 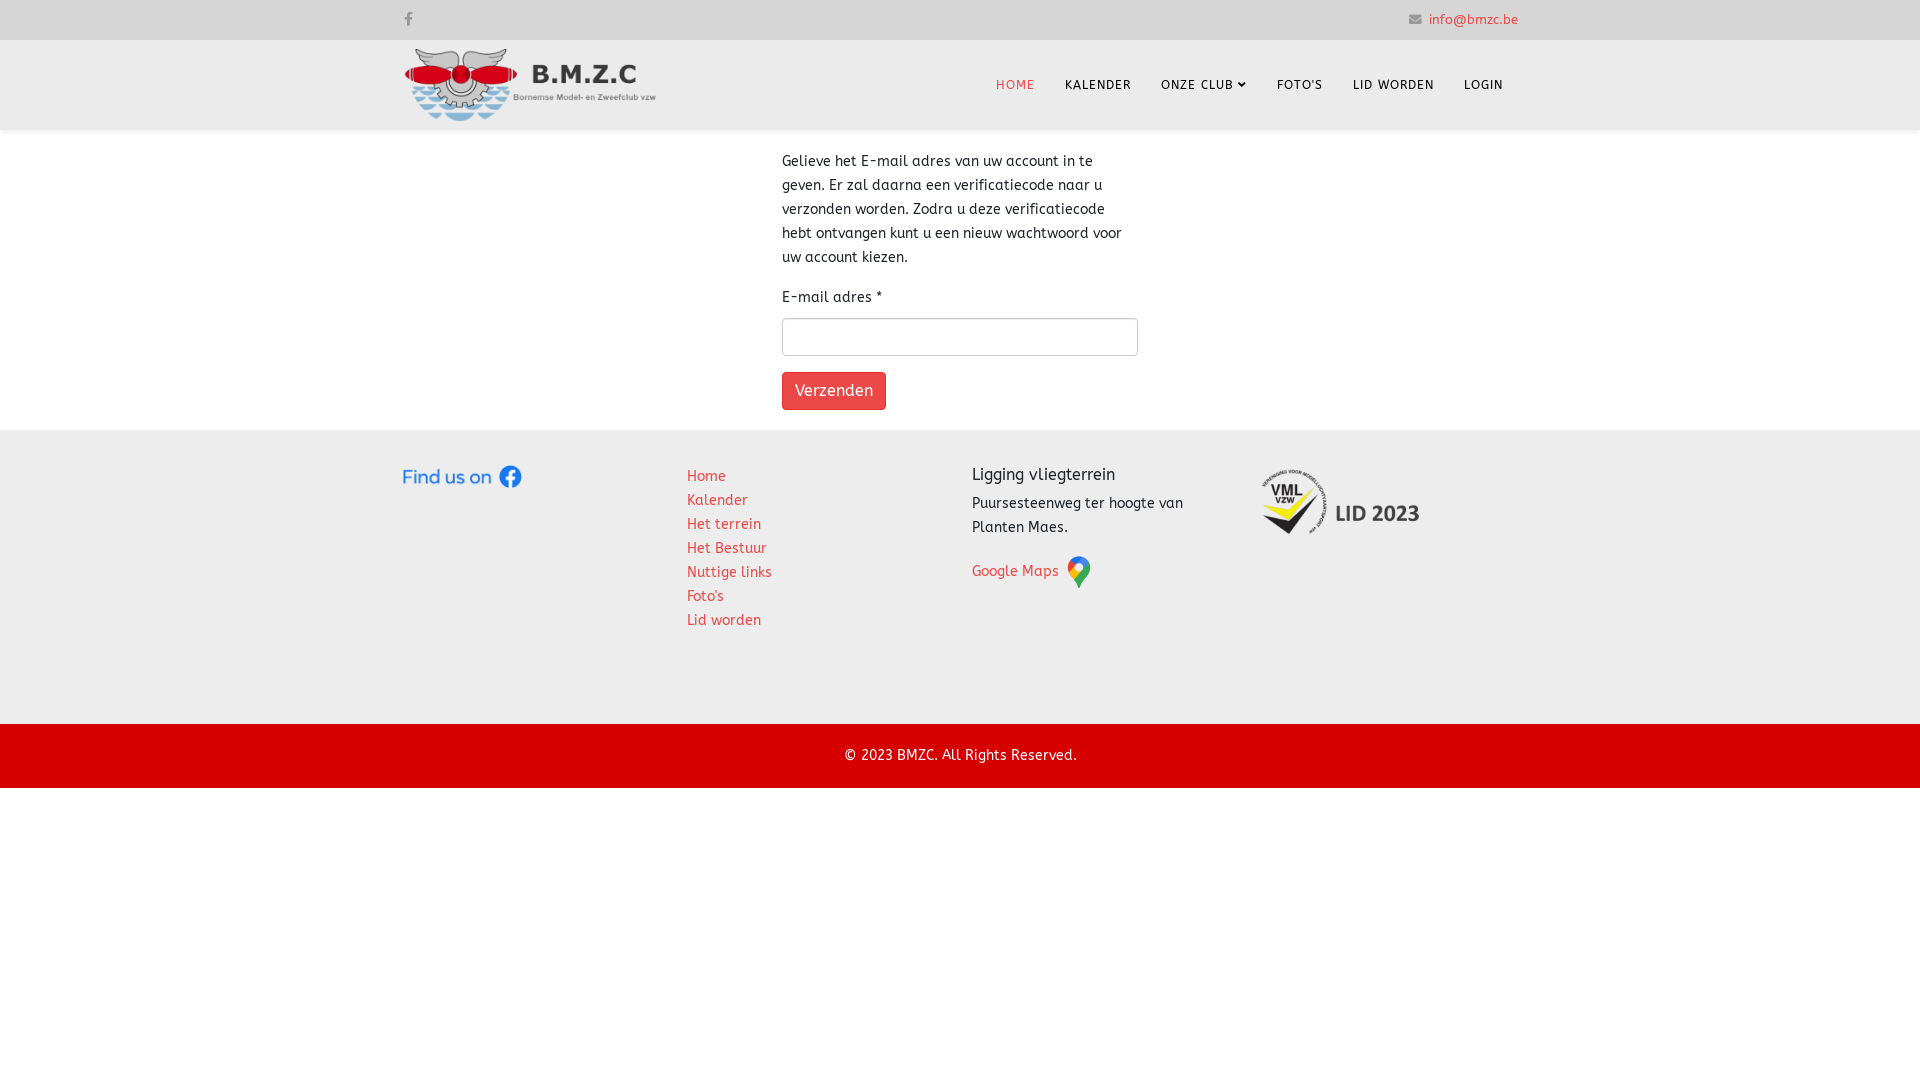 What do you see at coordinates (1484, 85) in the screenshot?
I see `LOGIN` at bounding box center [1484, 85].